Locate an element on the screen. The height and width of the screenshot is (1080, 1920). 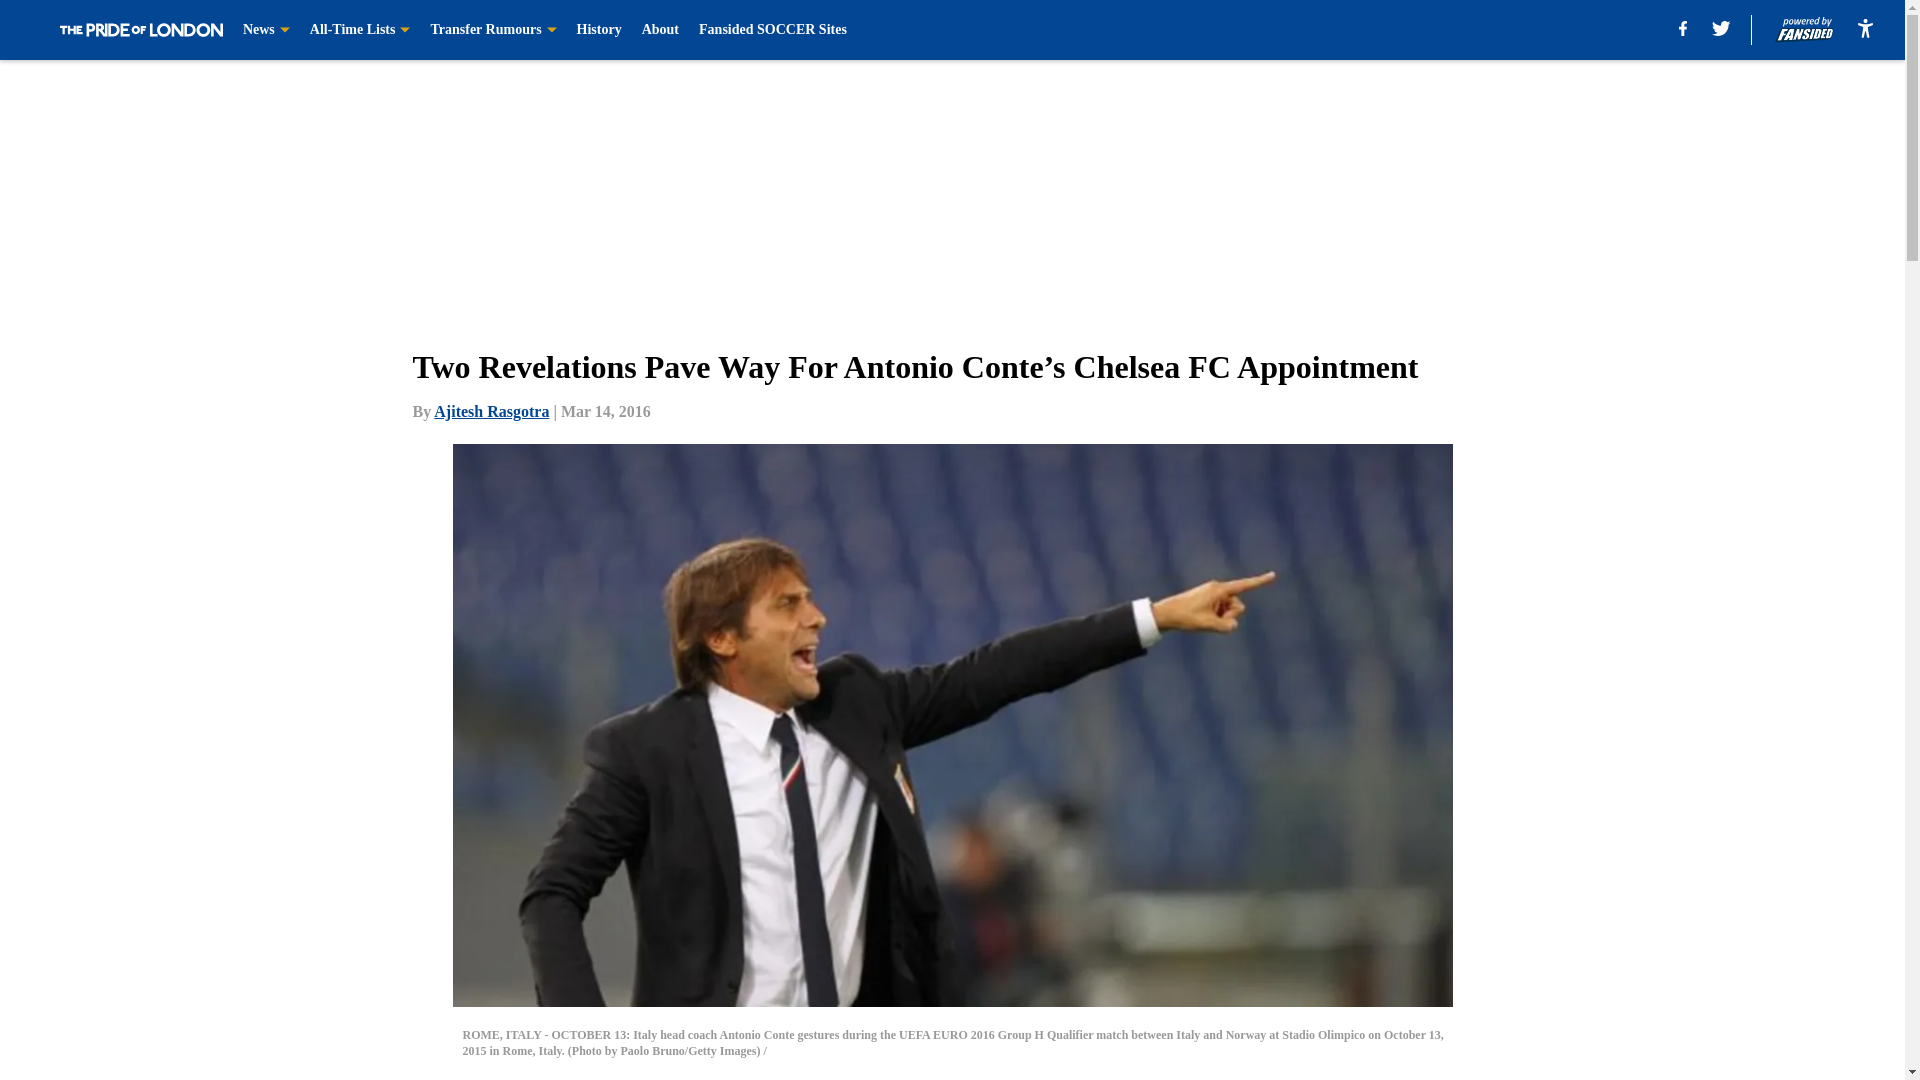
Fansided SOCCER Sites is located at coordinates (772, 30).